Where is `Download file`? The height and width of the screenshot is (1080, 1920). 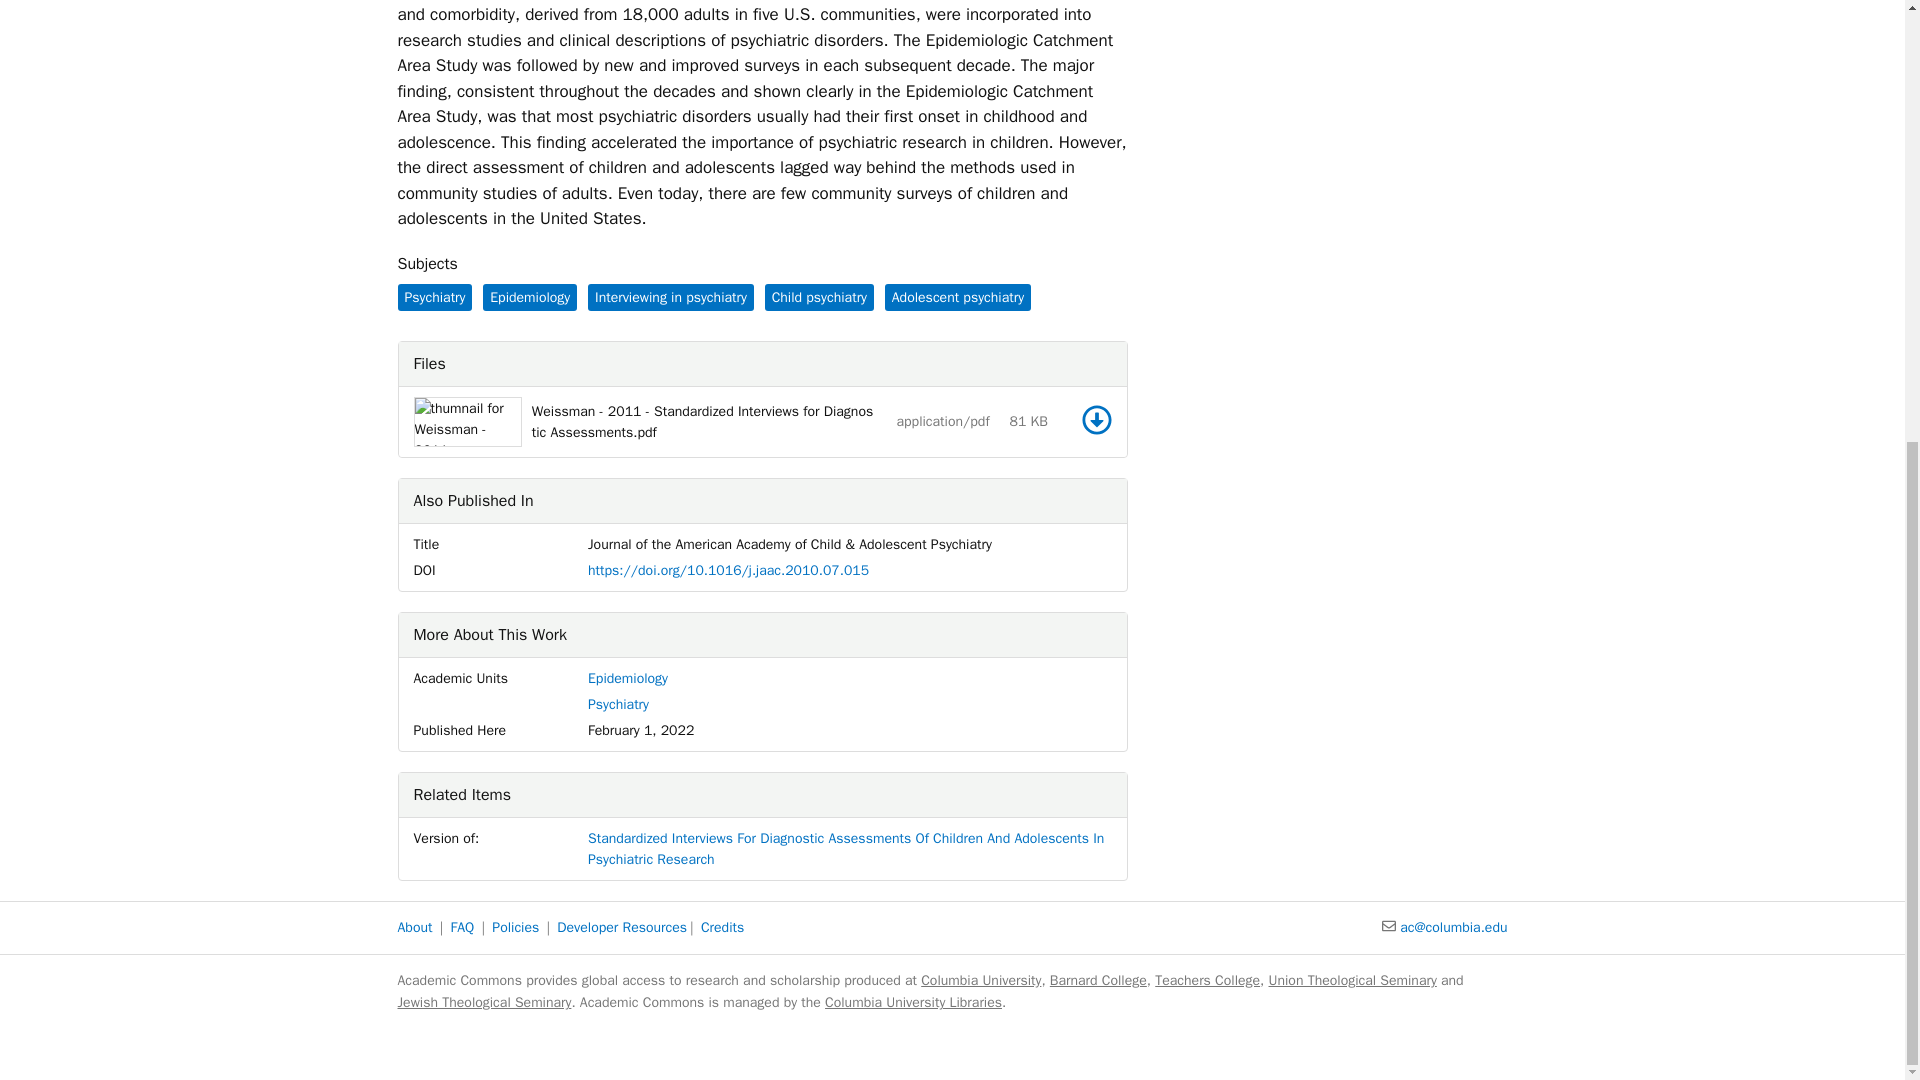 Download file is located at coordinates (1096, 420).